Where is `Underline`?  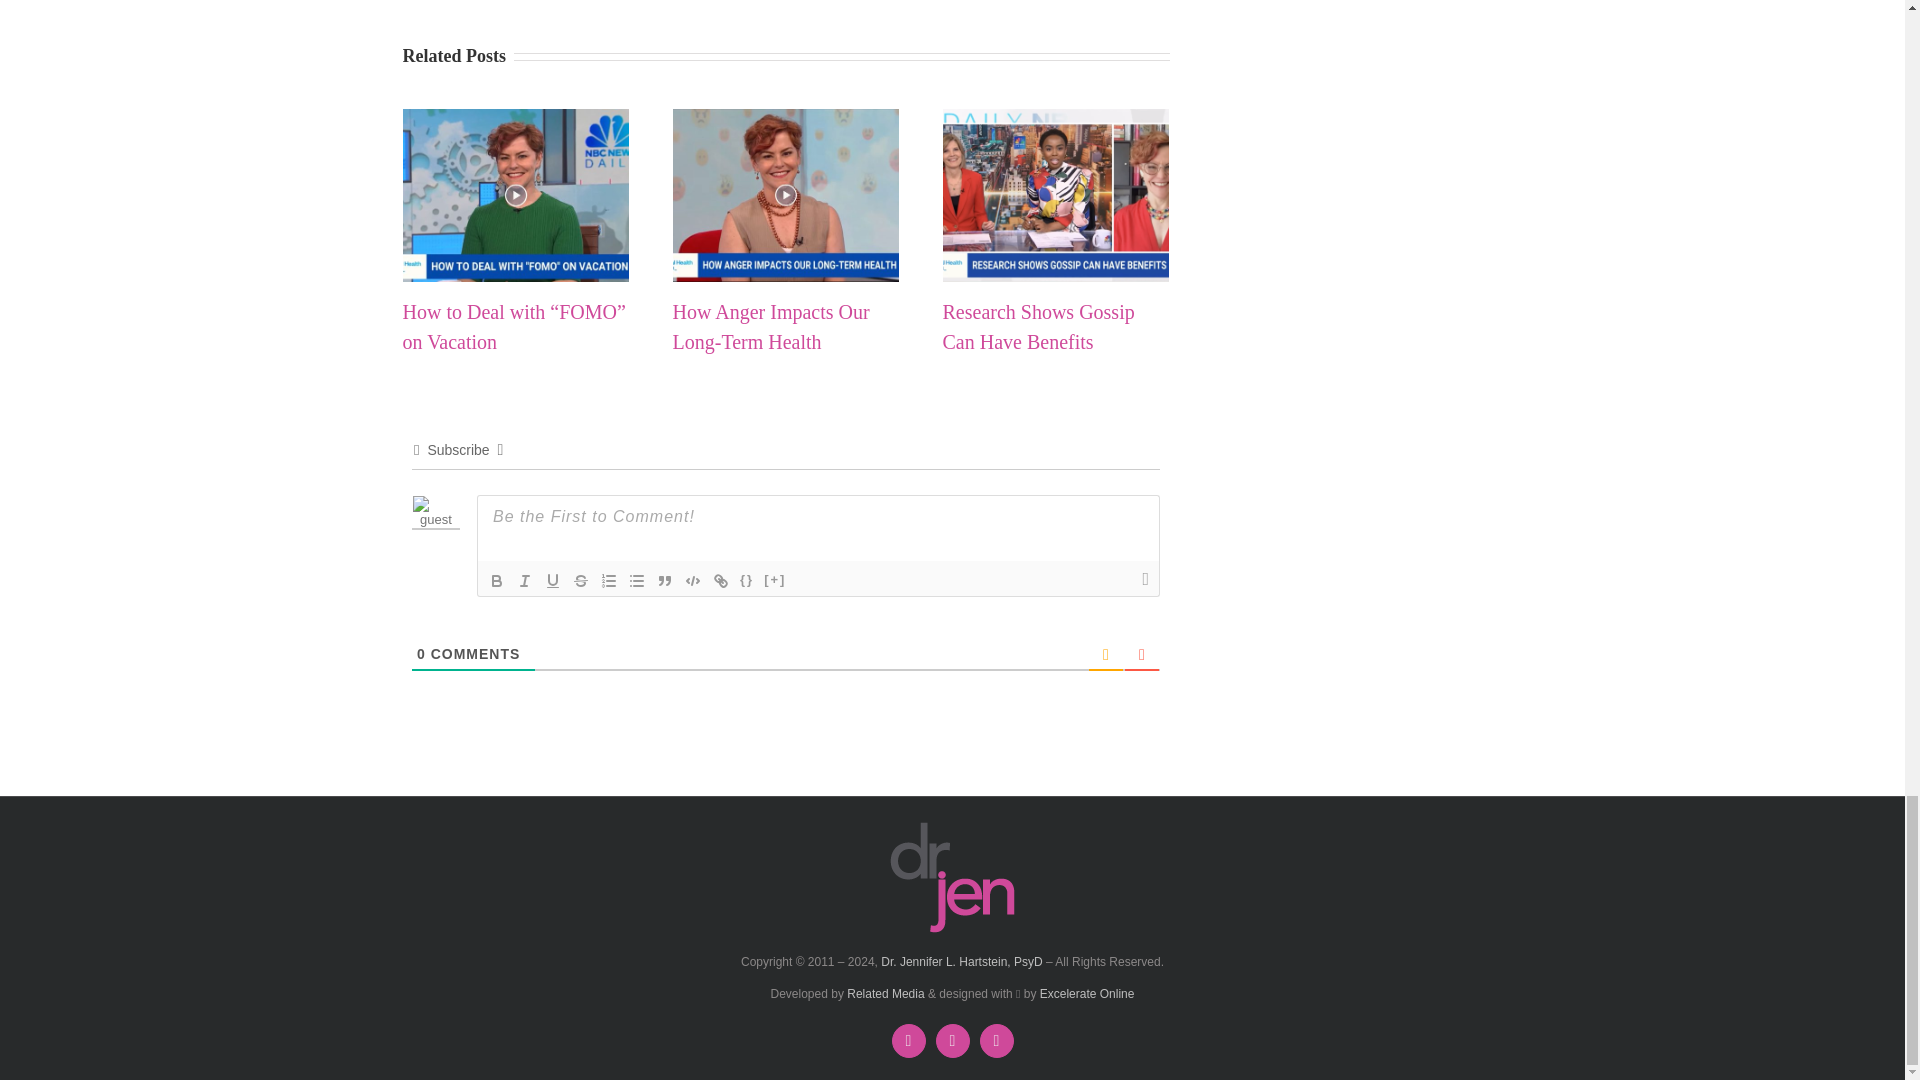
Underline is located at coordinates (552, 580).